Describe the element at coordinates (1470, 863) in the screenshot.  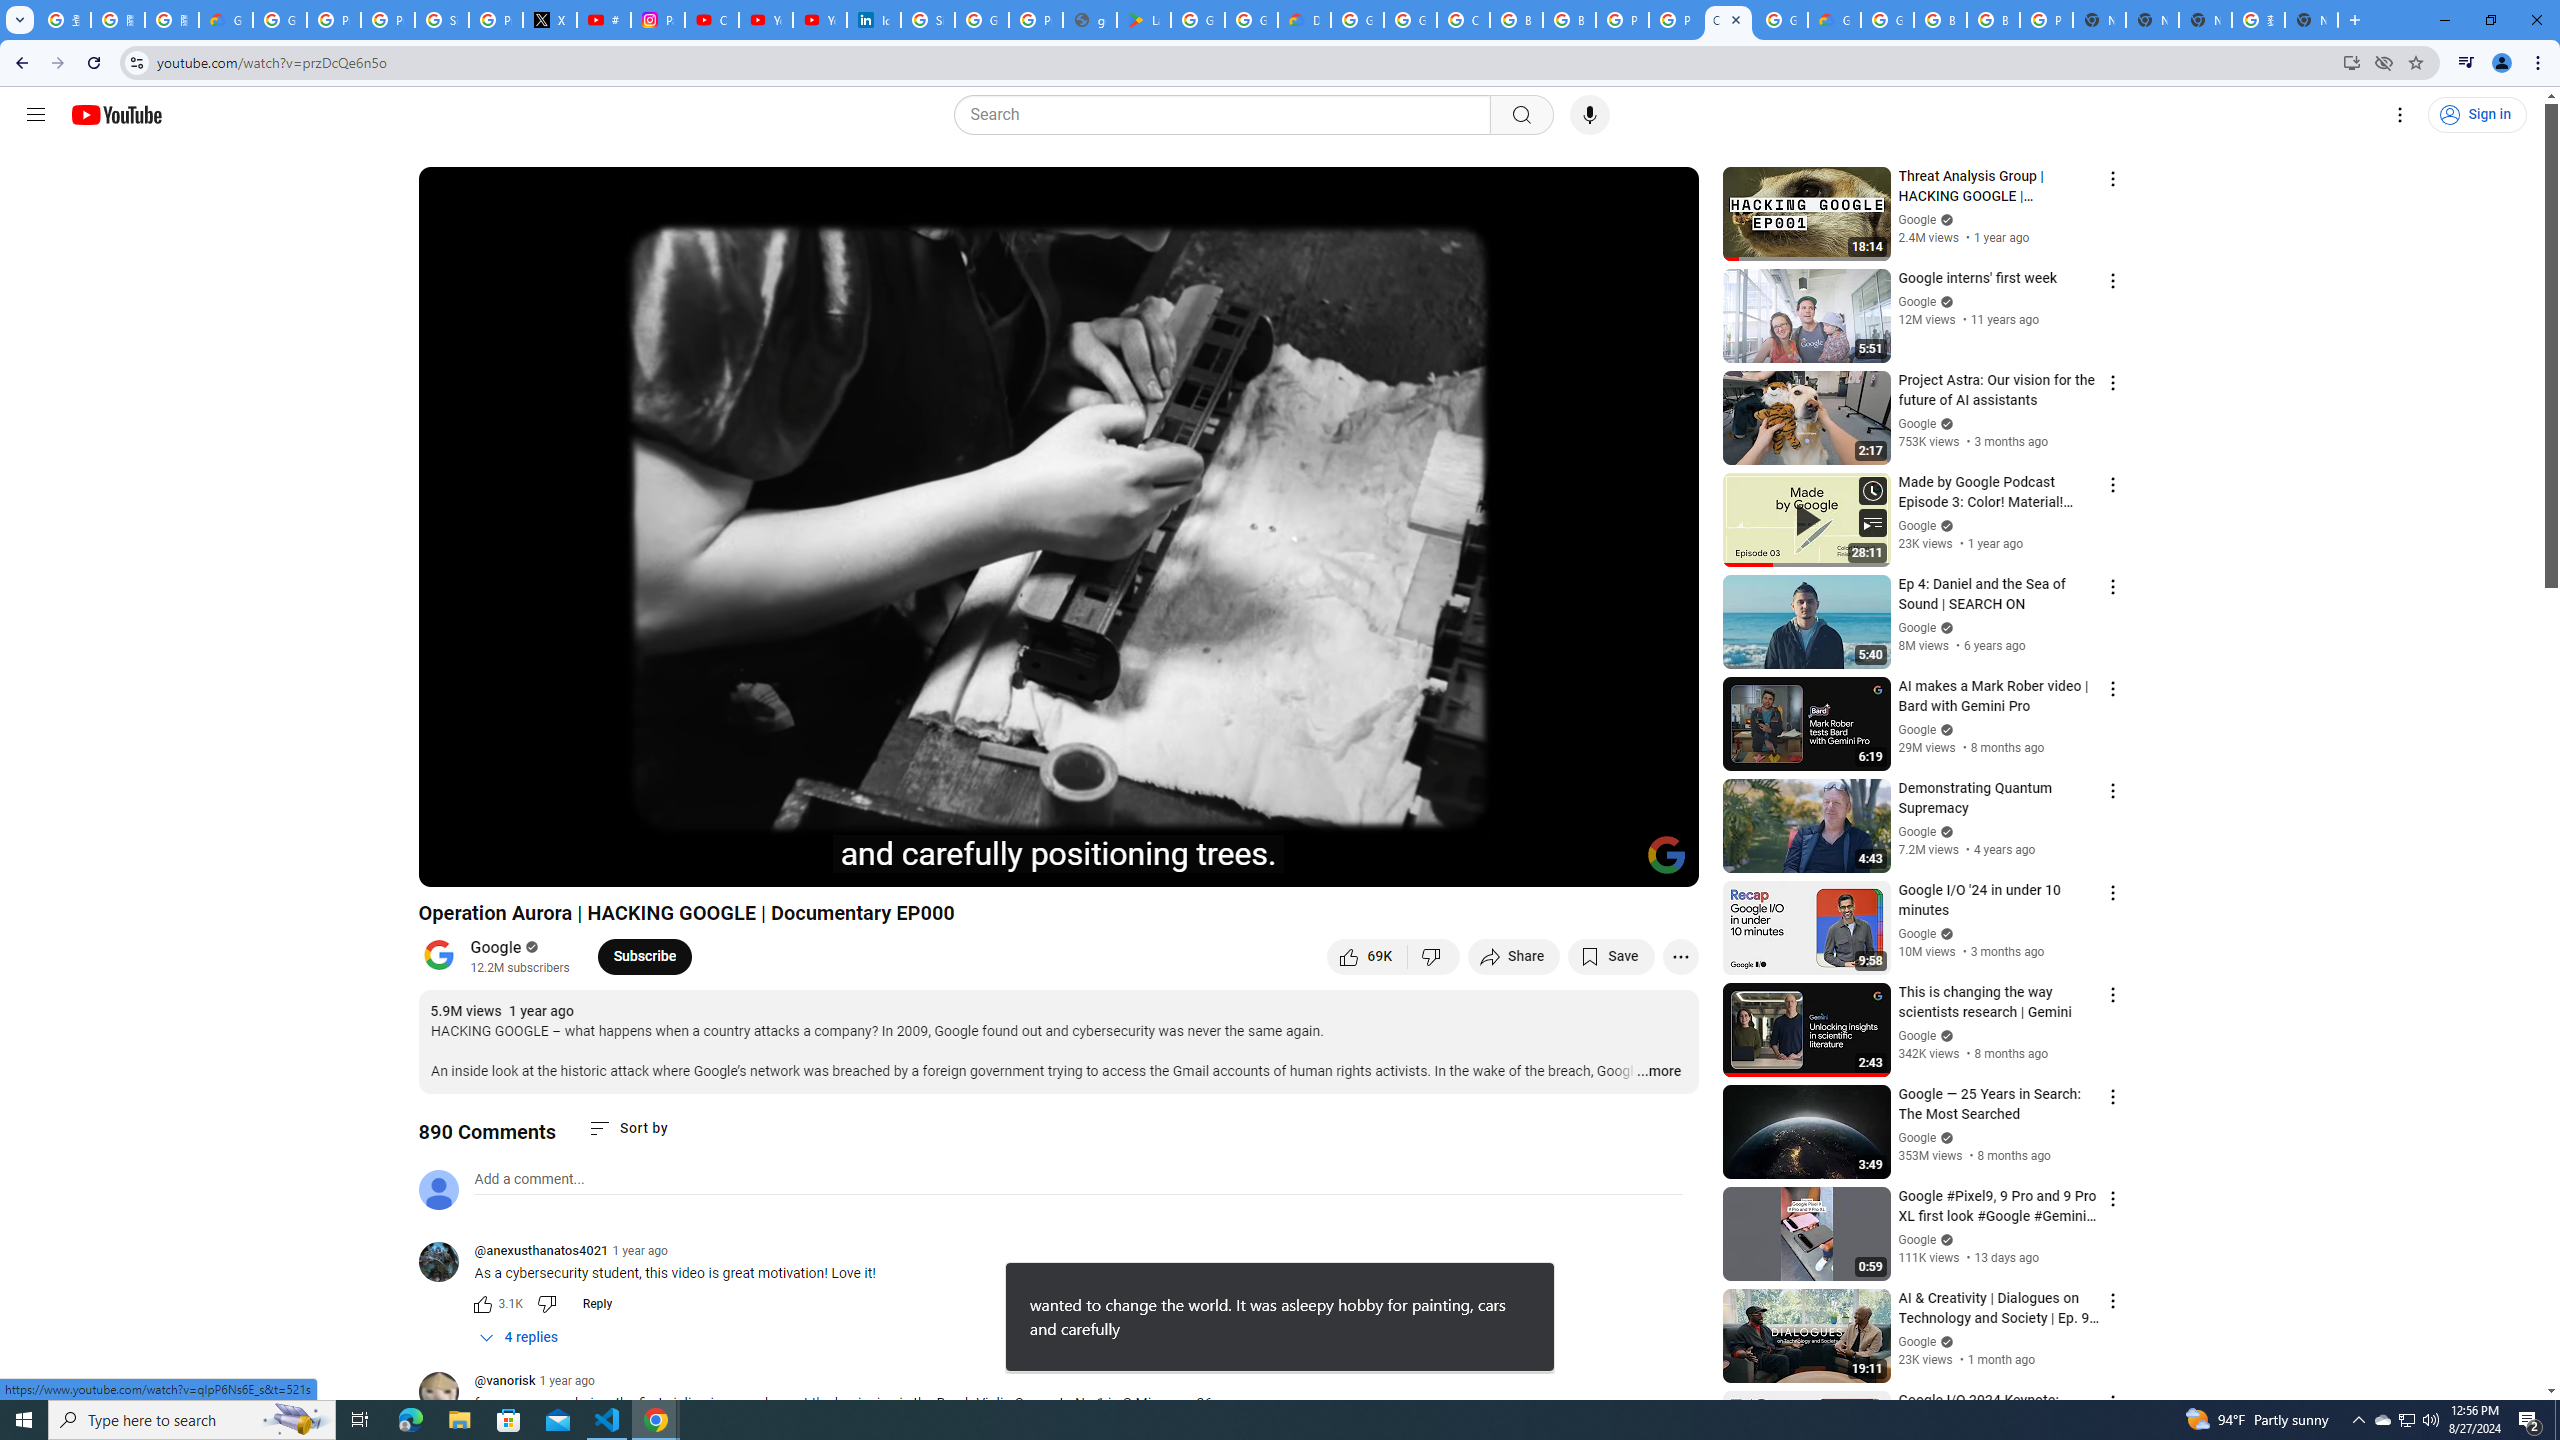
I see `Subtitles/closed captions unavailable` at that location.